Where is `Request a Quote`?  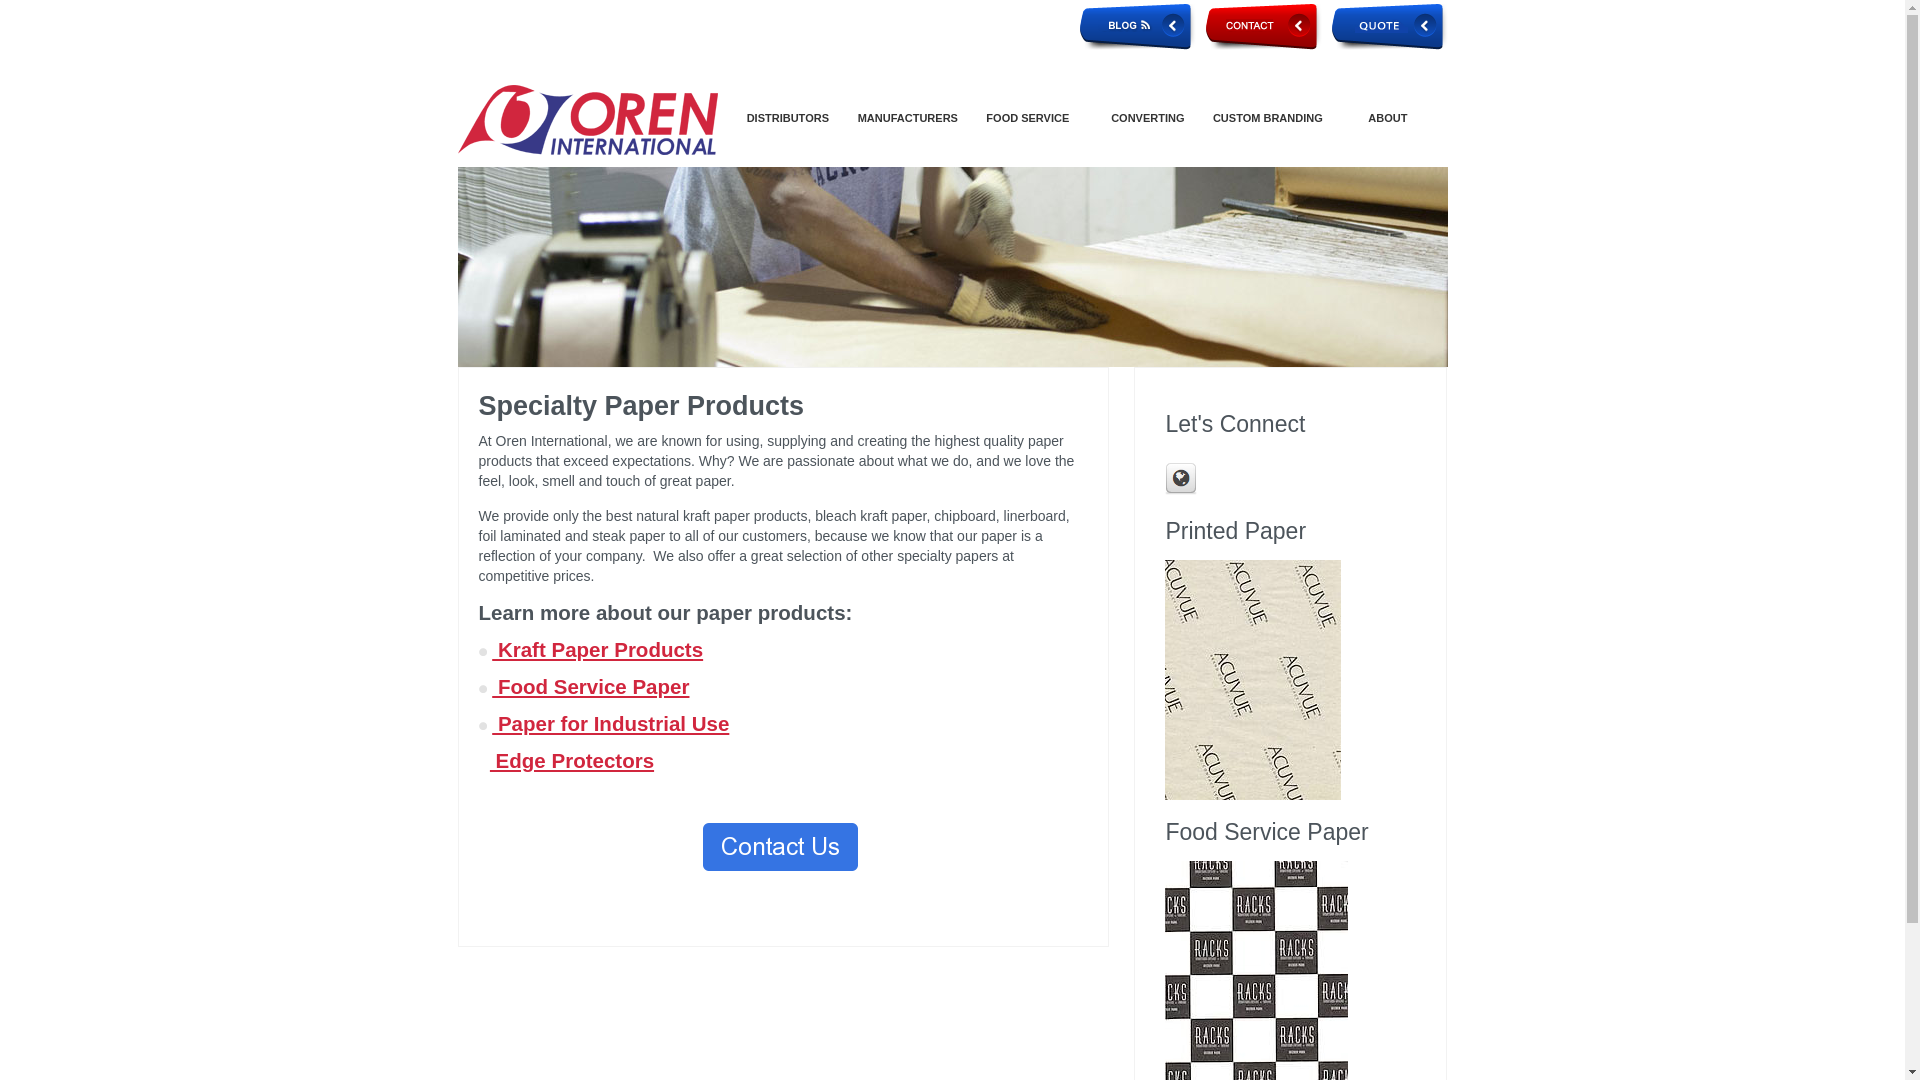 Request a Quote is located at coordinates (1390, 26).